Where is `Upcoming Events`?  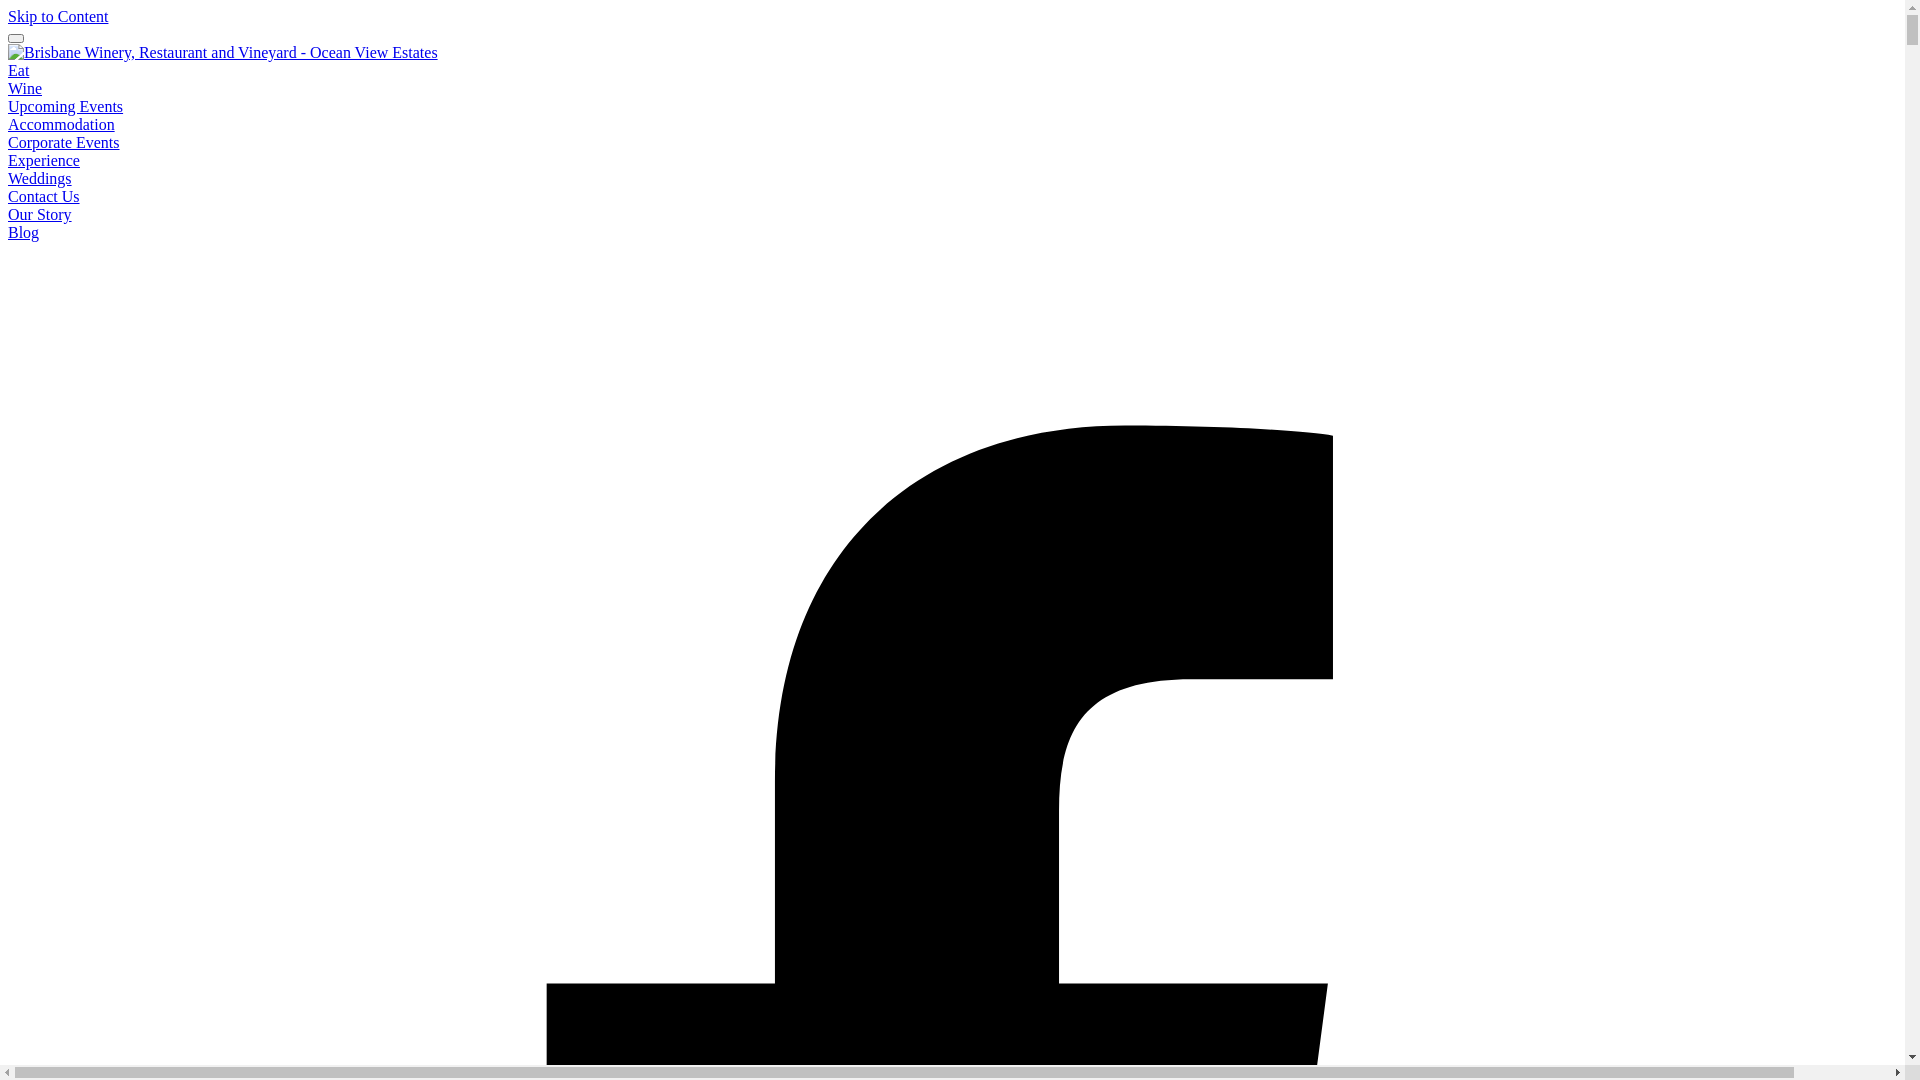 Upcoming Events is located at coordinates (65, 106).